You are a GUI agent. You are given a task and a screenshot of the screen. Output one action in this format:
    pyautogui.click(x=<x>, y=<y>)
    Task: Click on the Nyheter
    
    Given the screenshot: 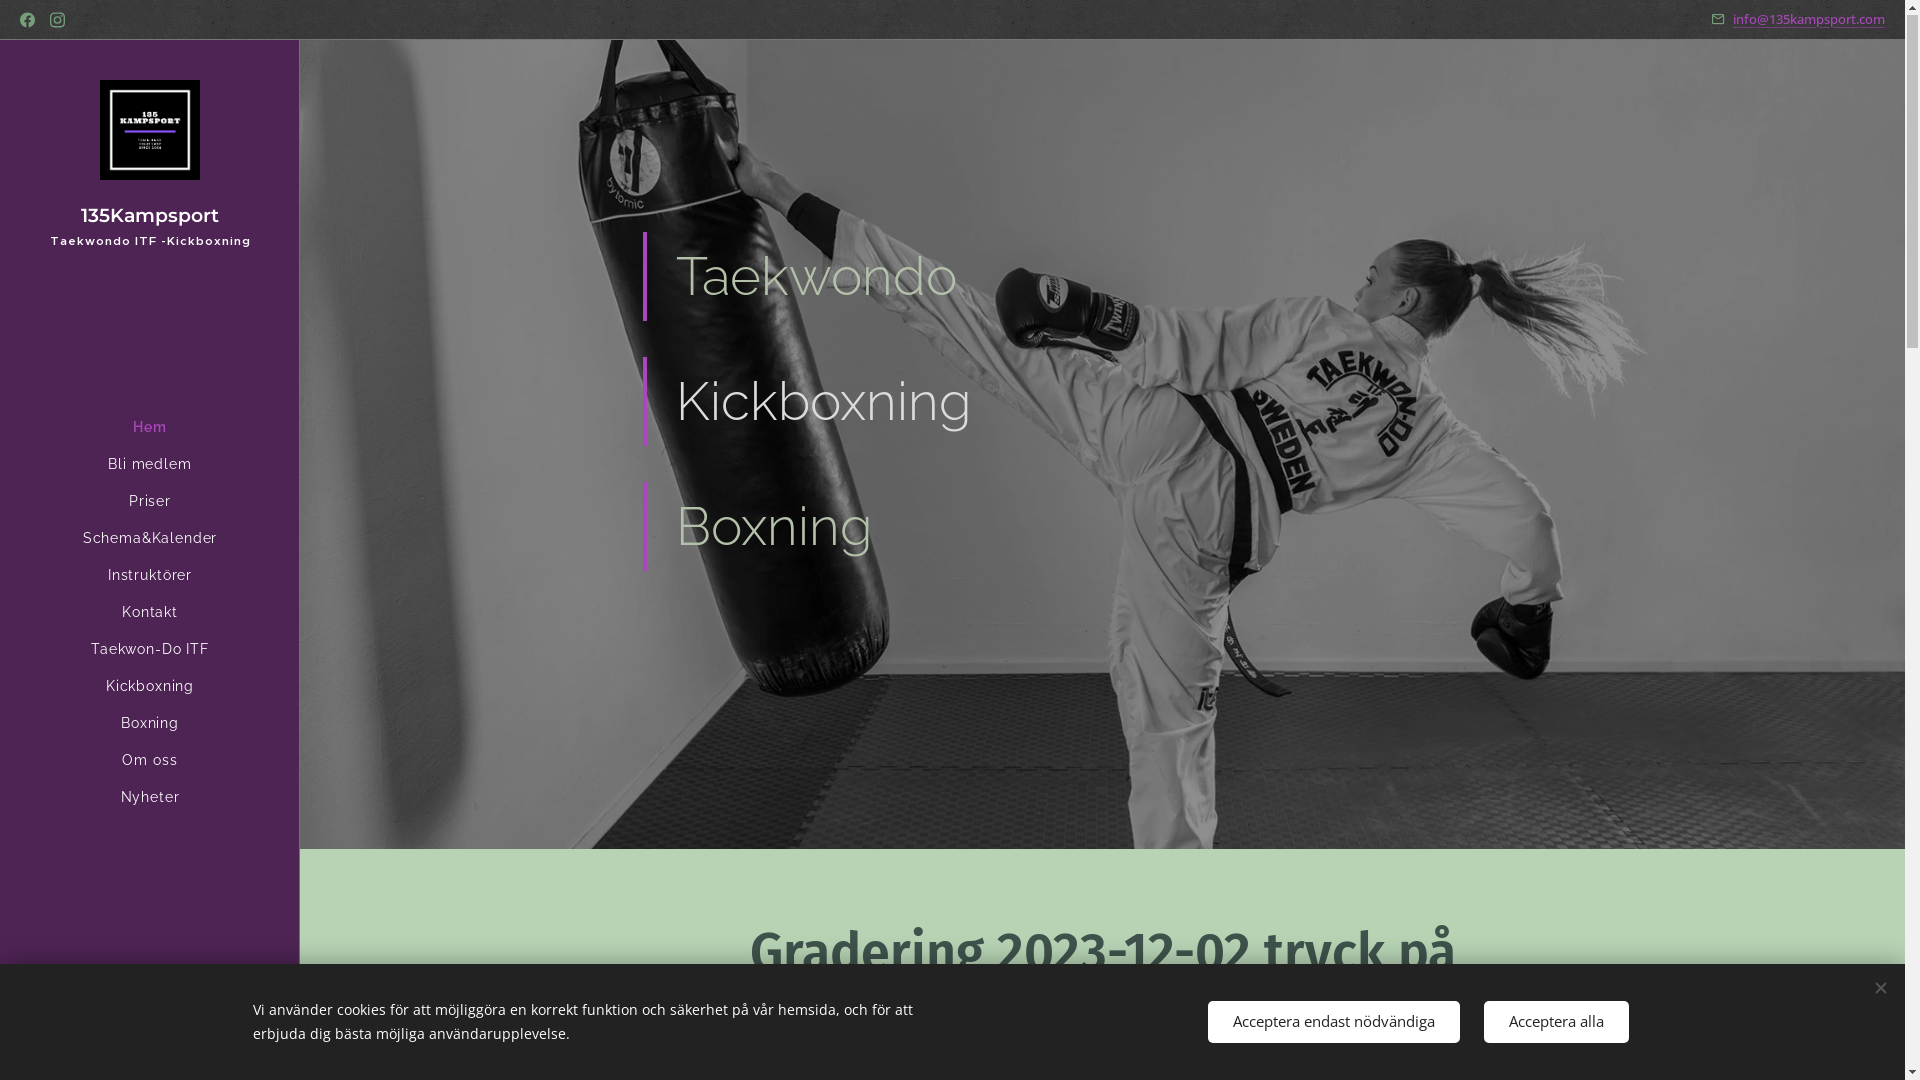 What is the action you would take?
    pyautogui.click(x=150, y=798)
    